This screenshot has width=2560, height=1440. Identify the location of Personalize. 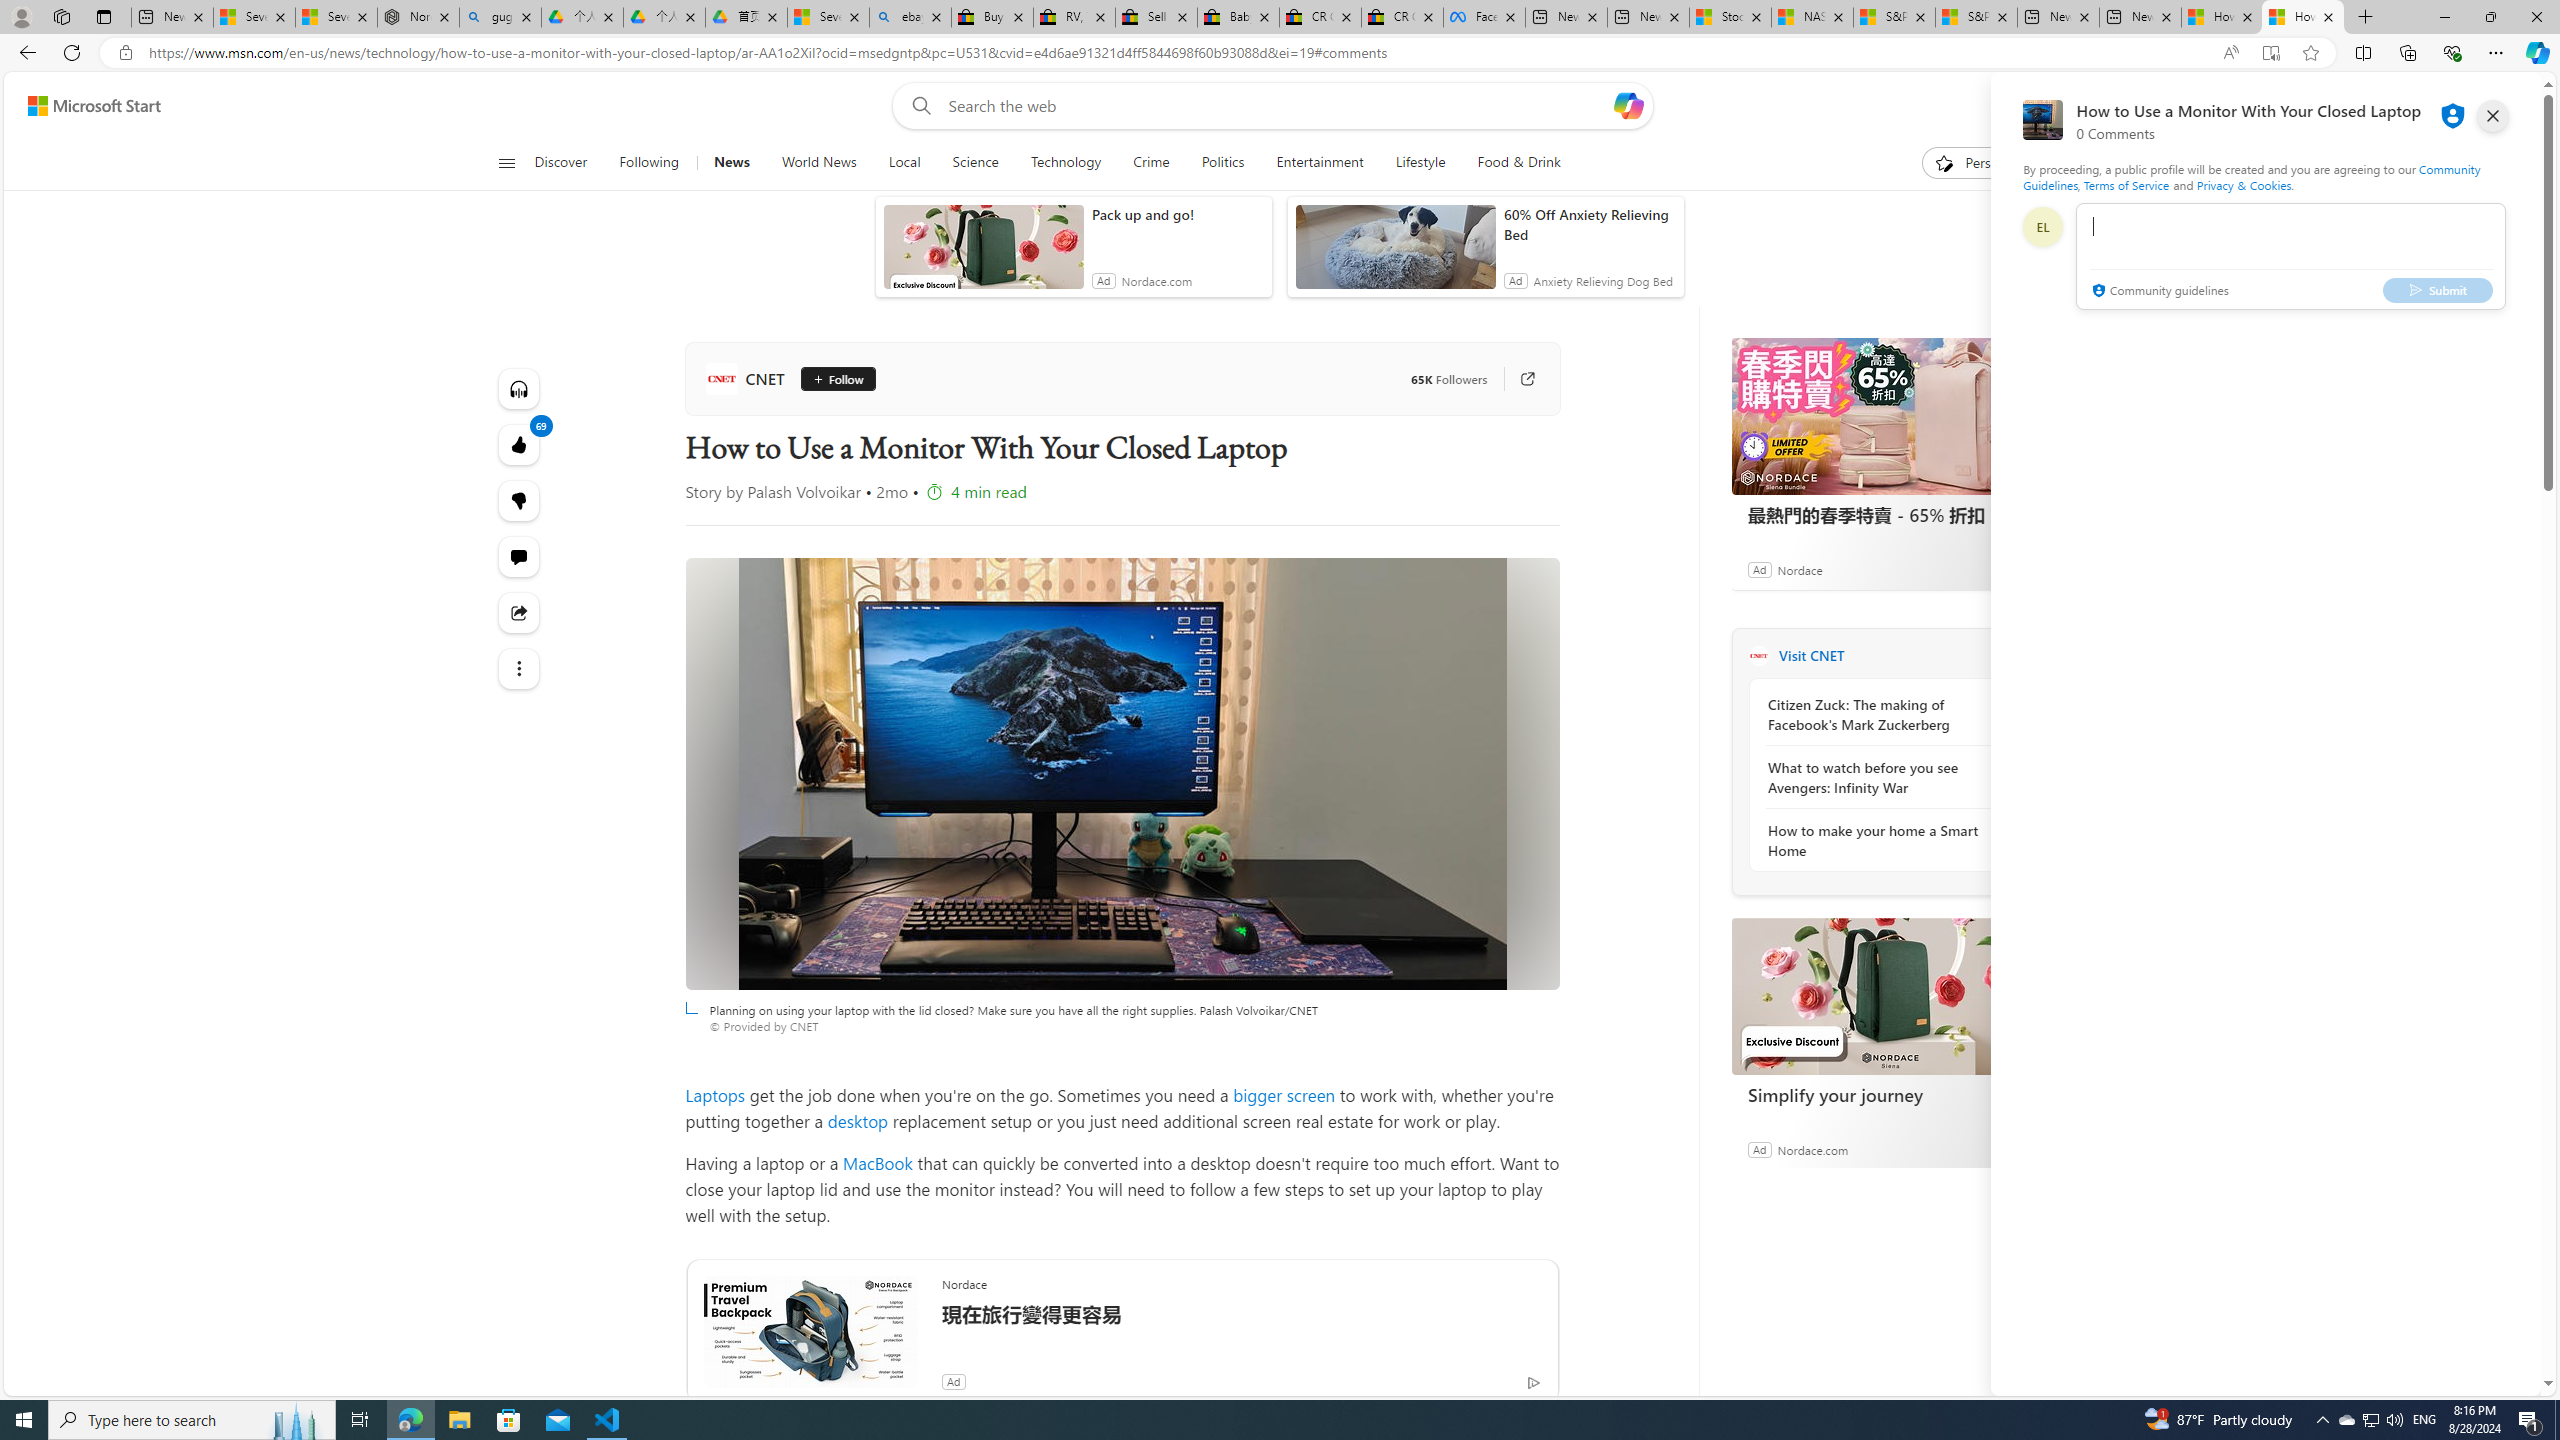
(1984, 163).